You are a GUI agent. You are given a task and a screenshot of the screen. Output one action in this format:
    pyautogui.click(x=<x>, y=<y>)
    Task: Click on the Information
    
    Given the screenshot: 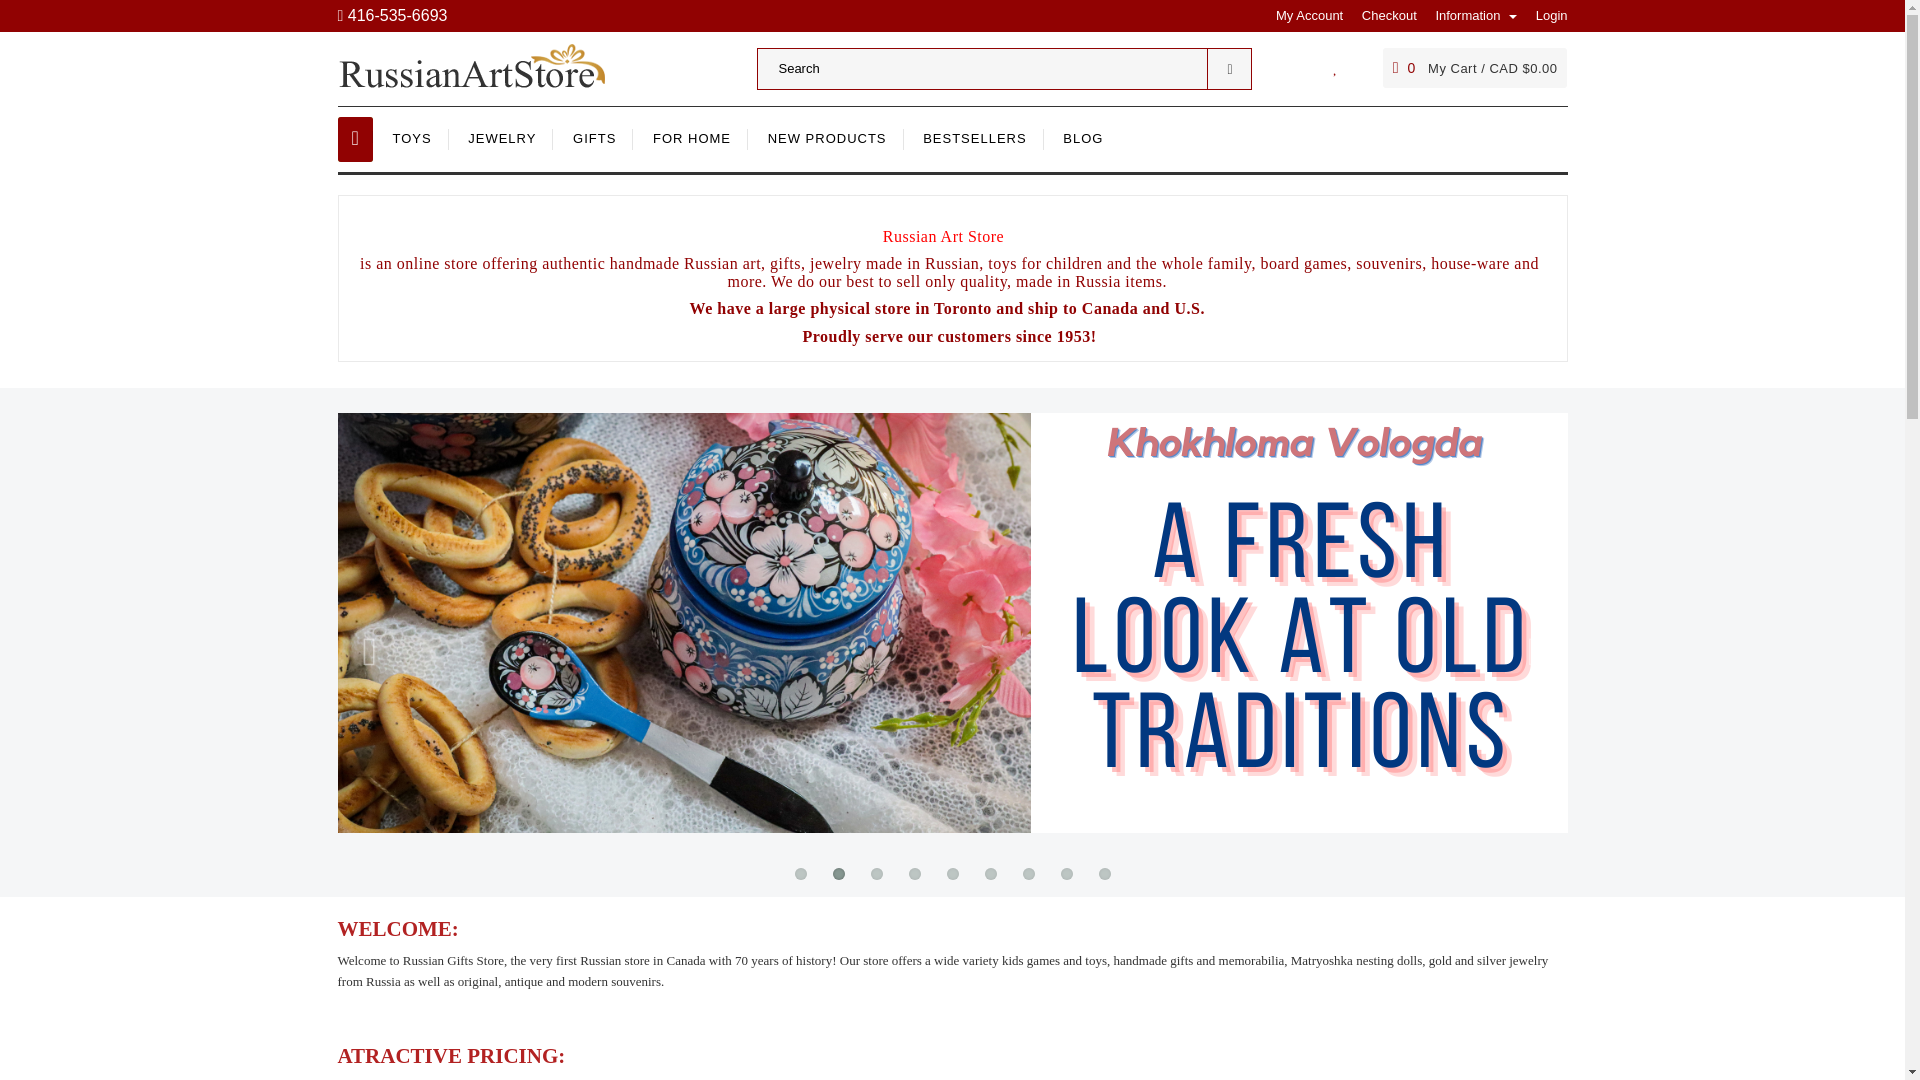 What is the action you would take?
    pyautogui.click(x=1468, y=14)
    